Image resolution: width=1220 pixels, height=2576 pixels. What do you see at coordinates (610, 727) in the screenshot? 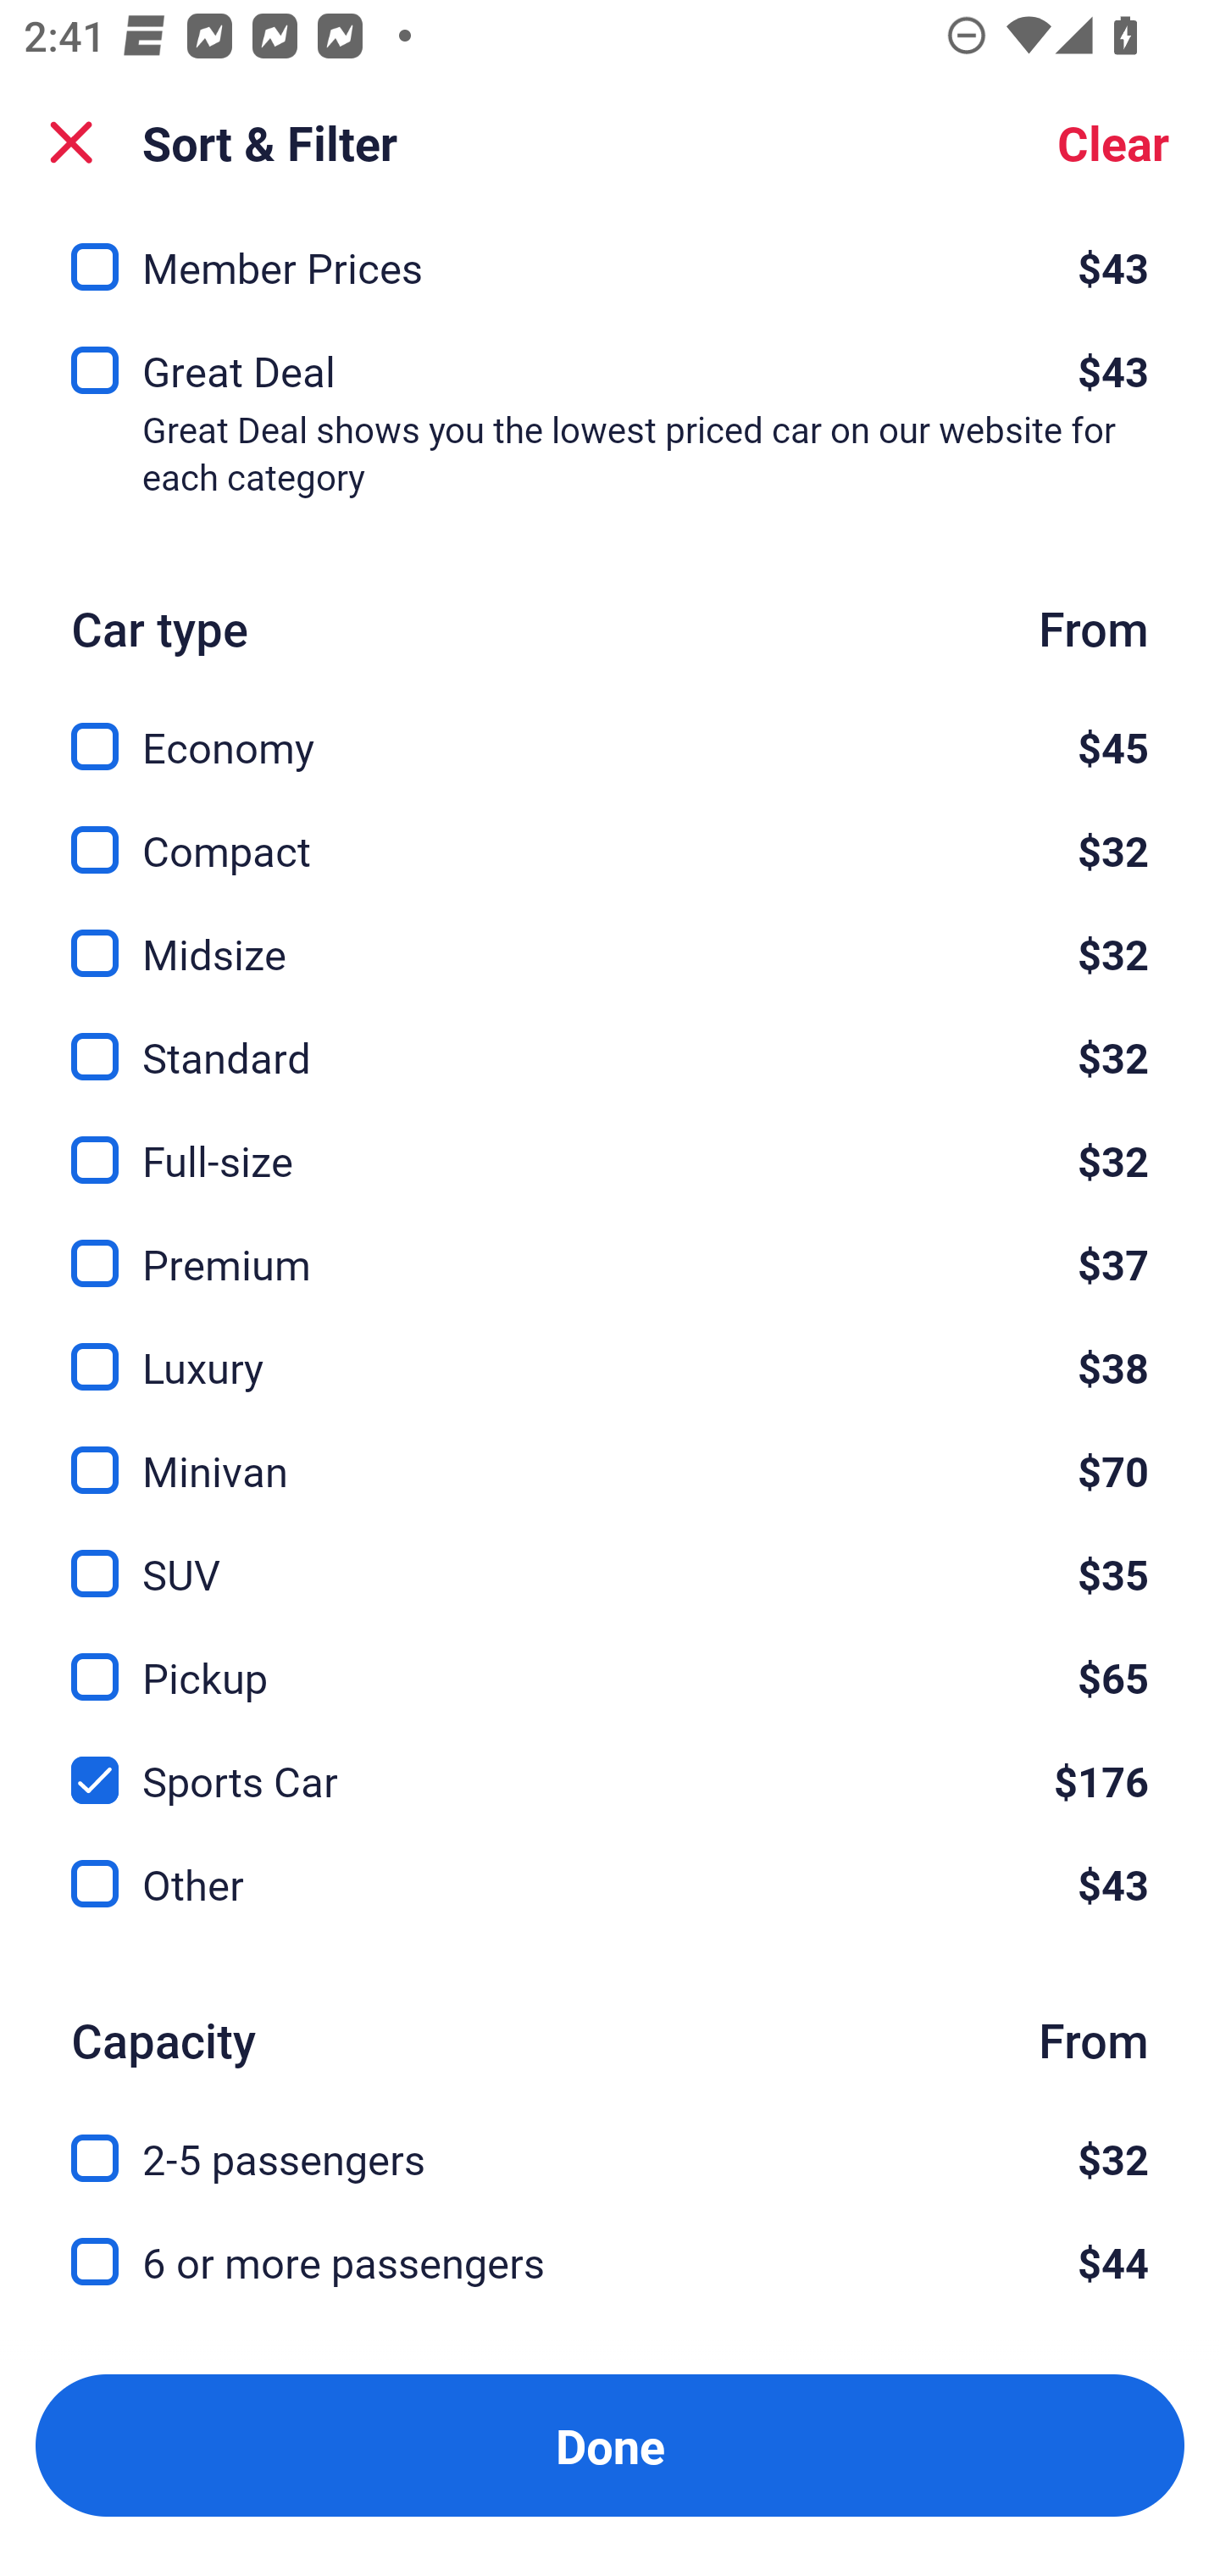
I see `Economy, $45 Economy $45` at bounding box center [610, 727].